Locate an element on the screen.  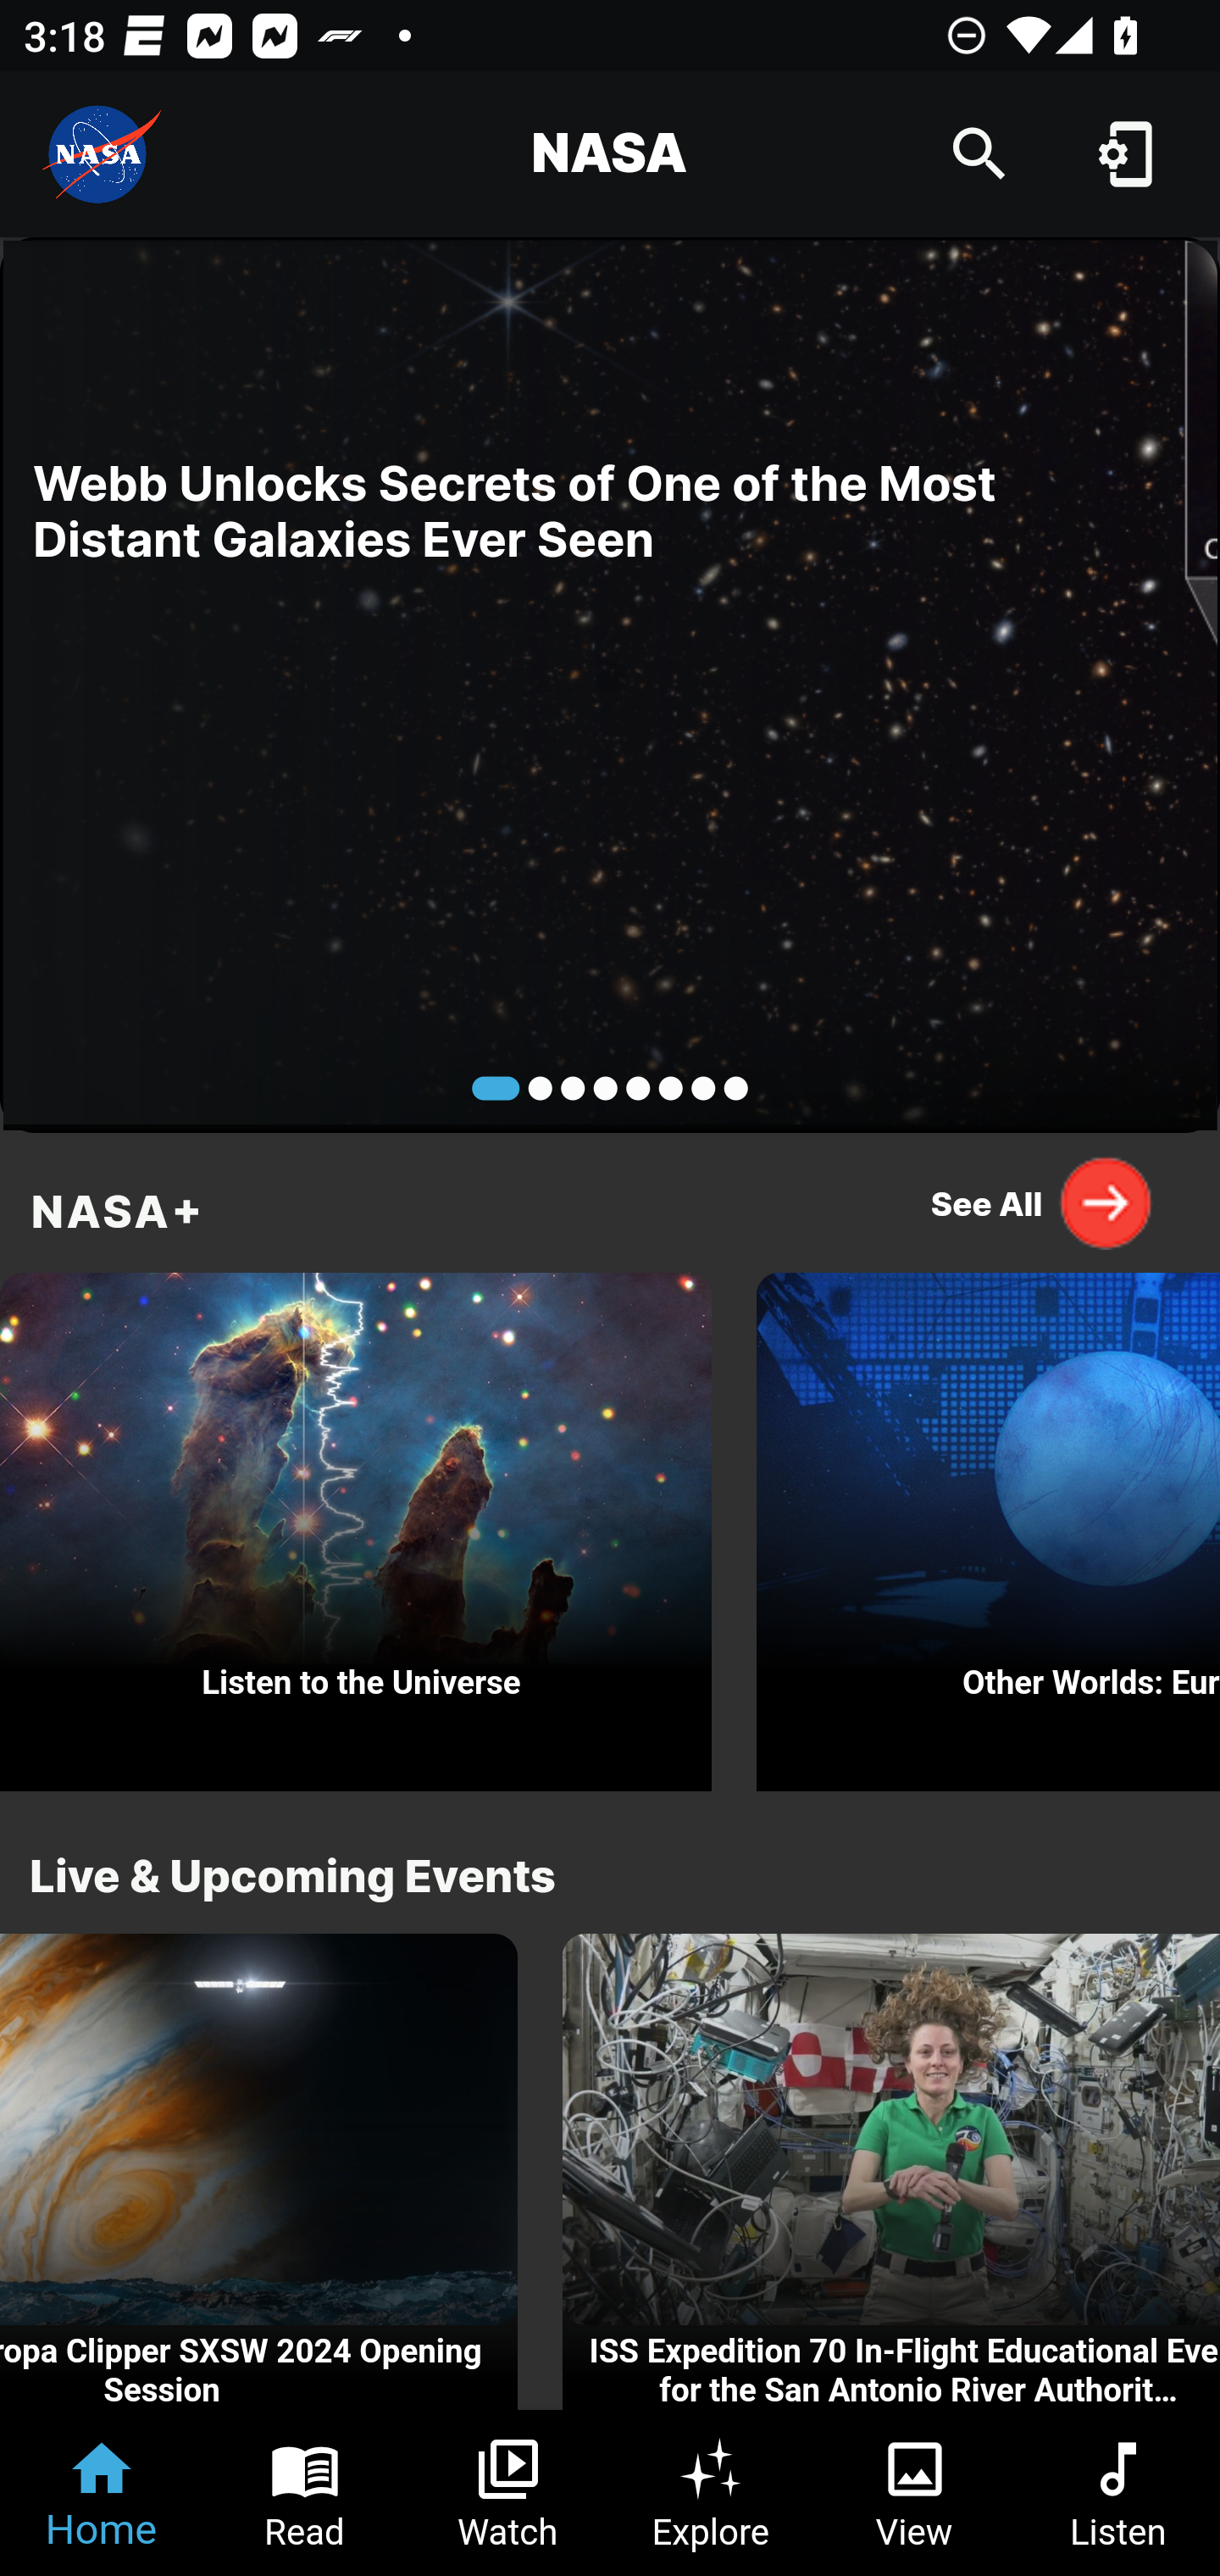
Home
Tab 1 of 6 is located at coordinates (102, 2493).